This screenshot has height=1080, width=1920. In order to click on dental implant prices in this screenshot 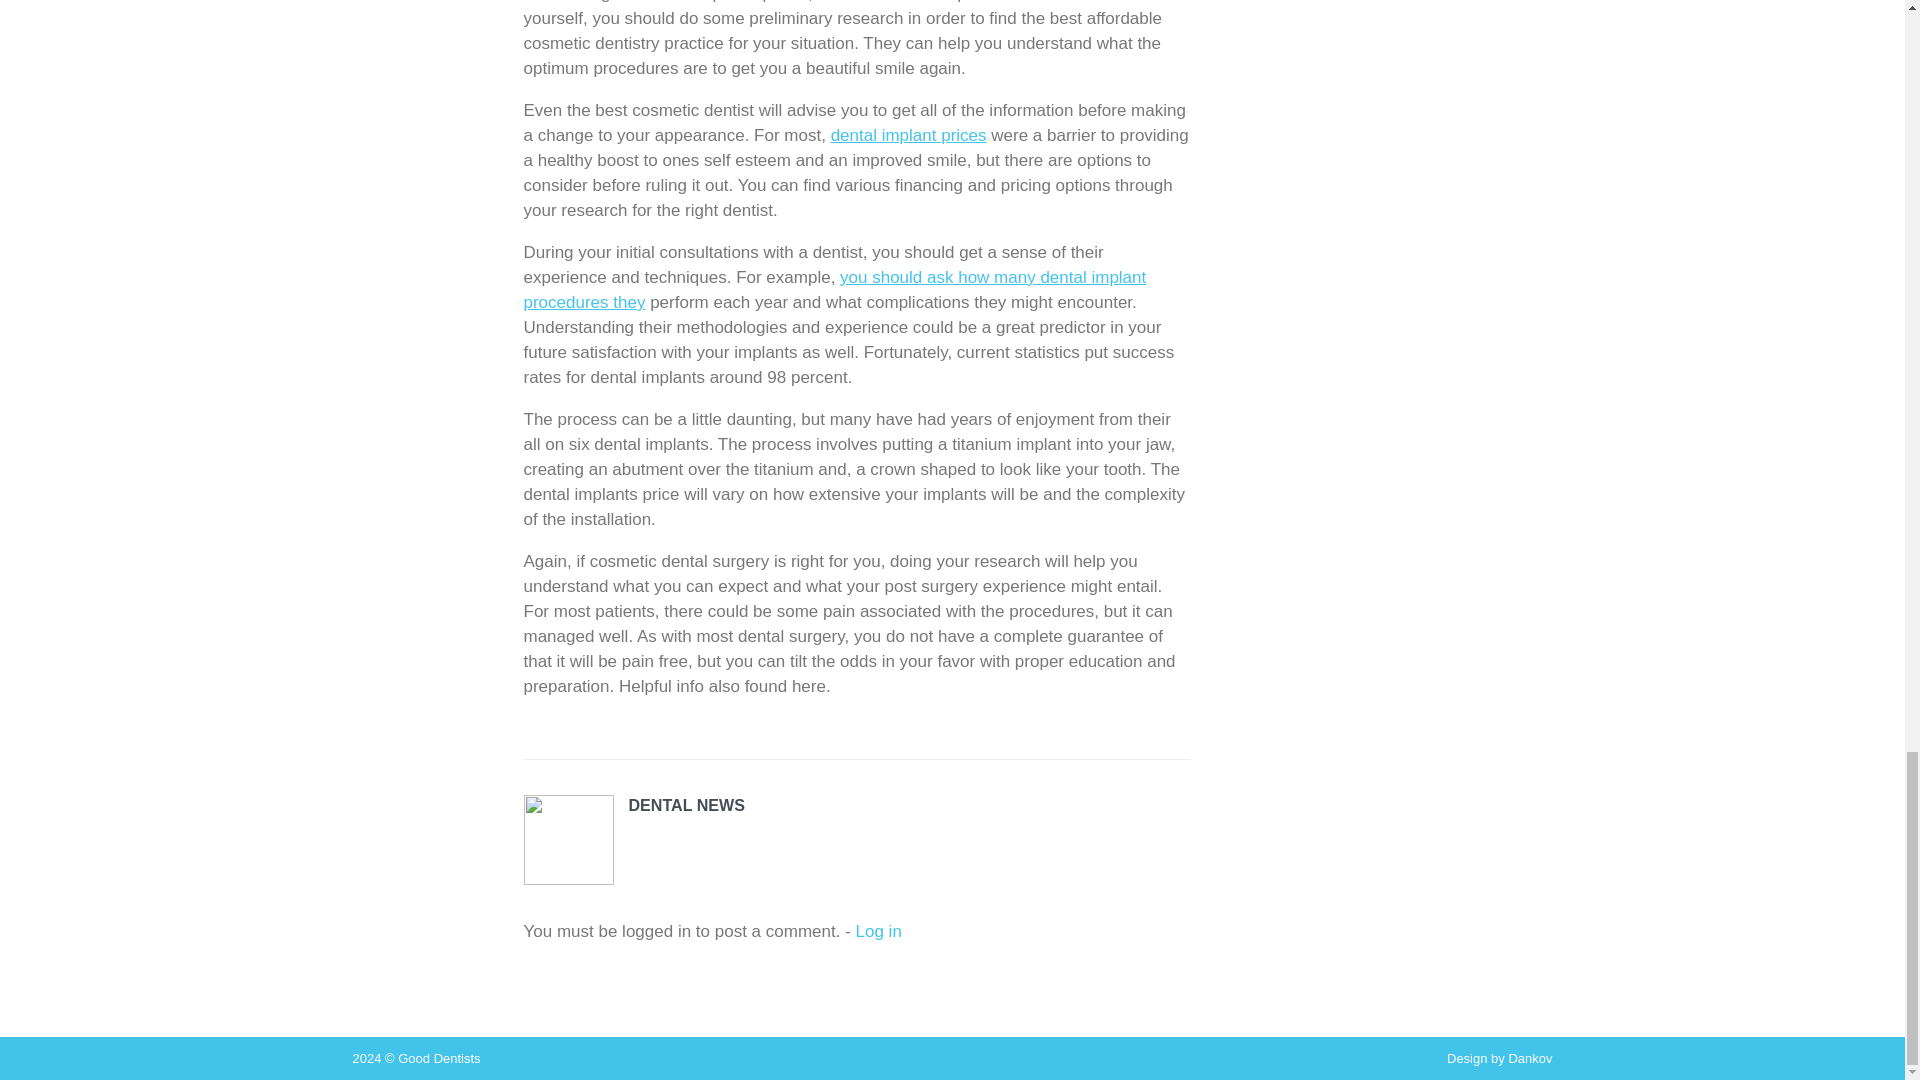, I will do `click(908, 135)`.